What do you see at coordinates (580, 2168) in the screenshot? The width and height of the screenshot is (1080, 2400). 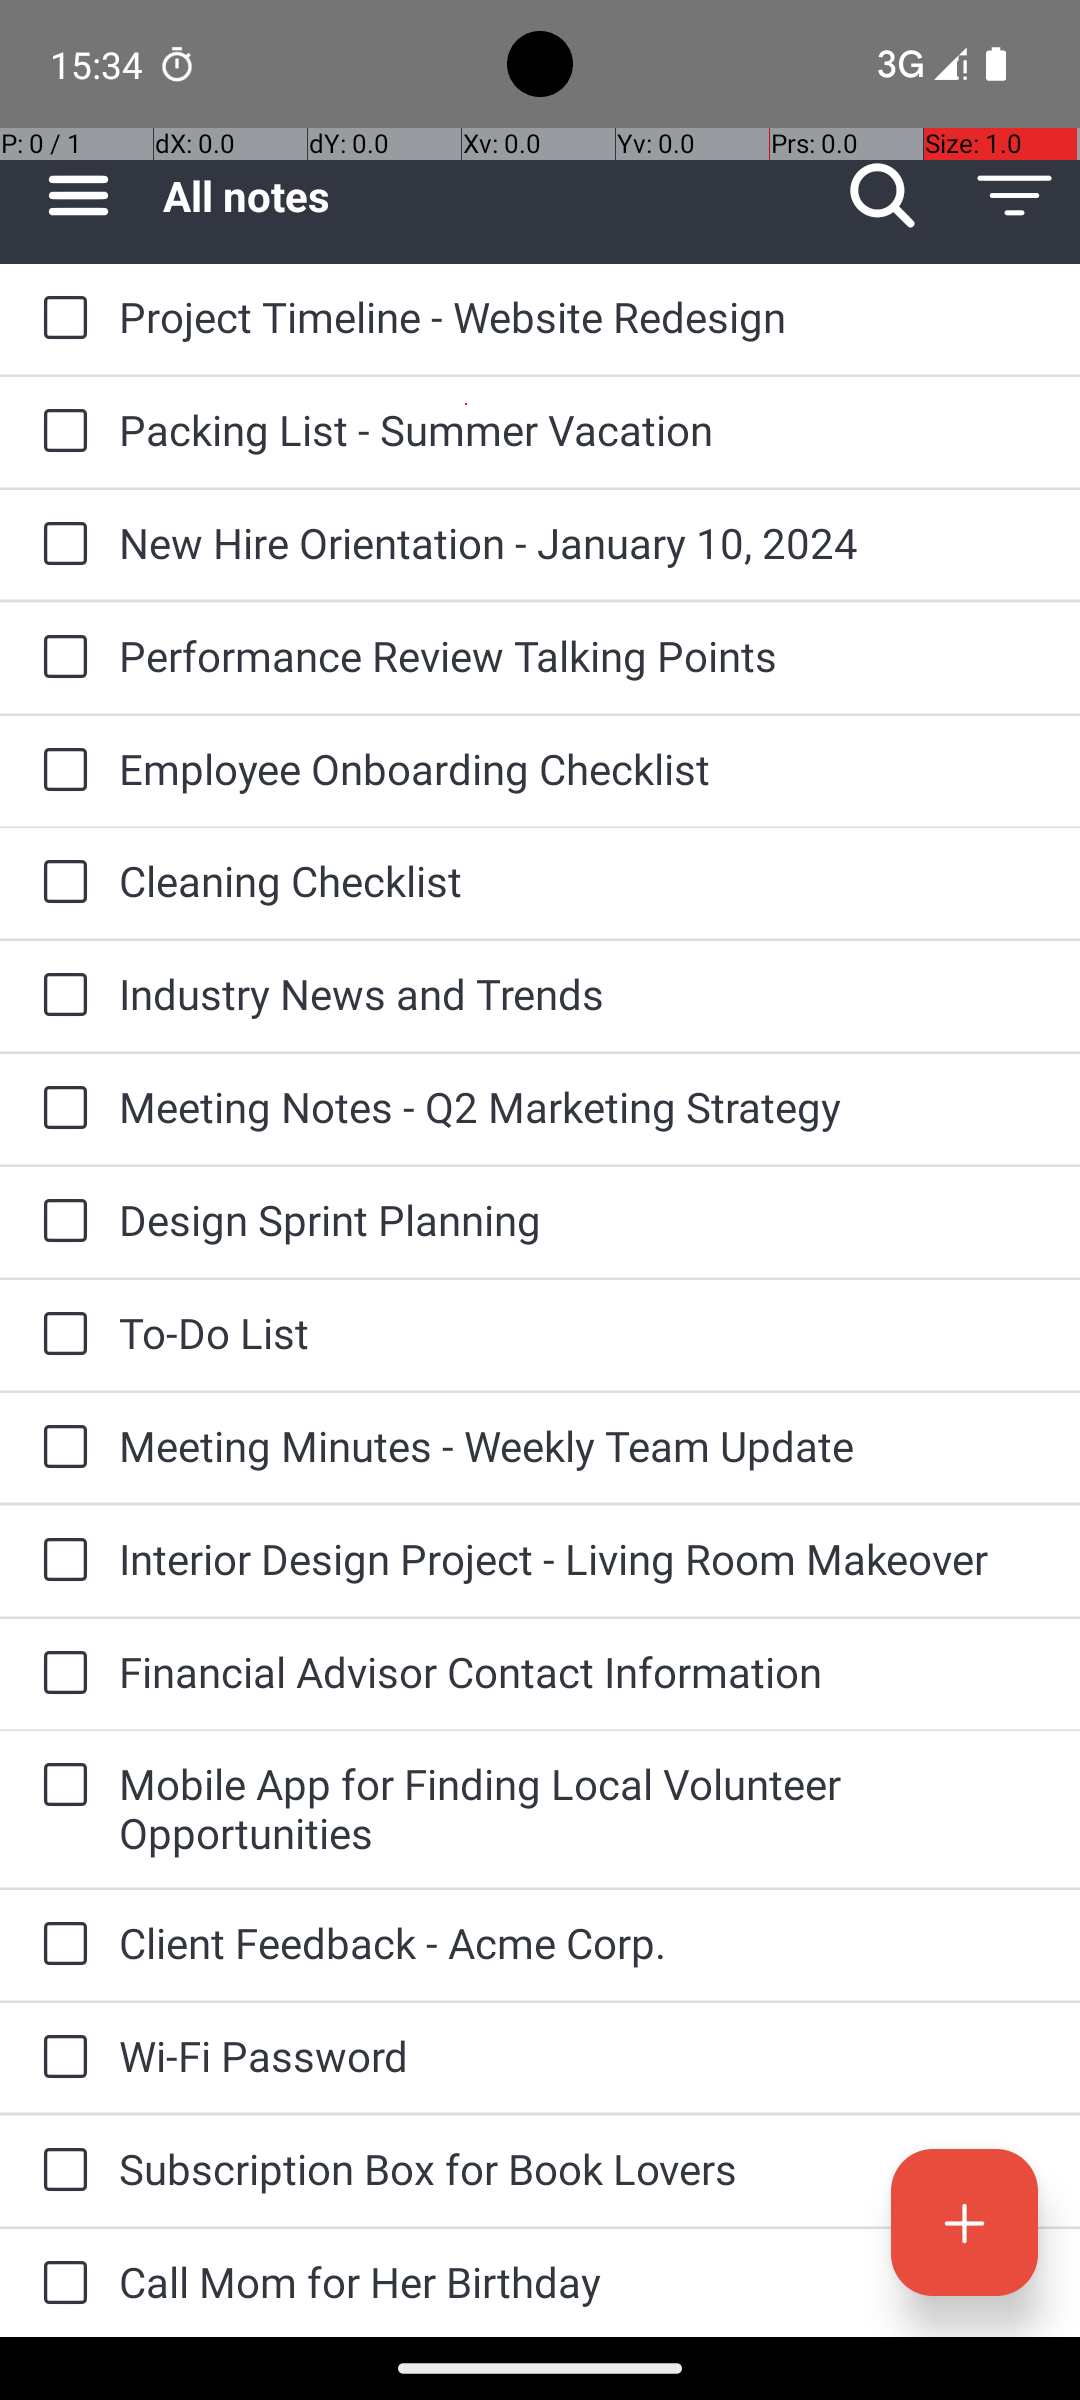 I see `Subscription Box for Book Lovers` at bounding box center [580, 2168].